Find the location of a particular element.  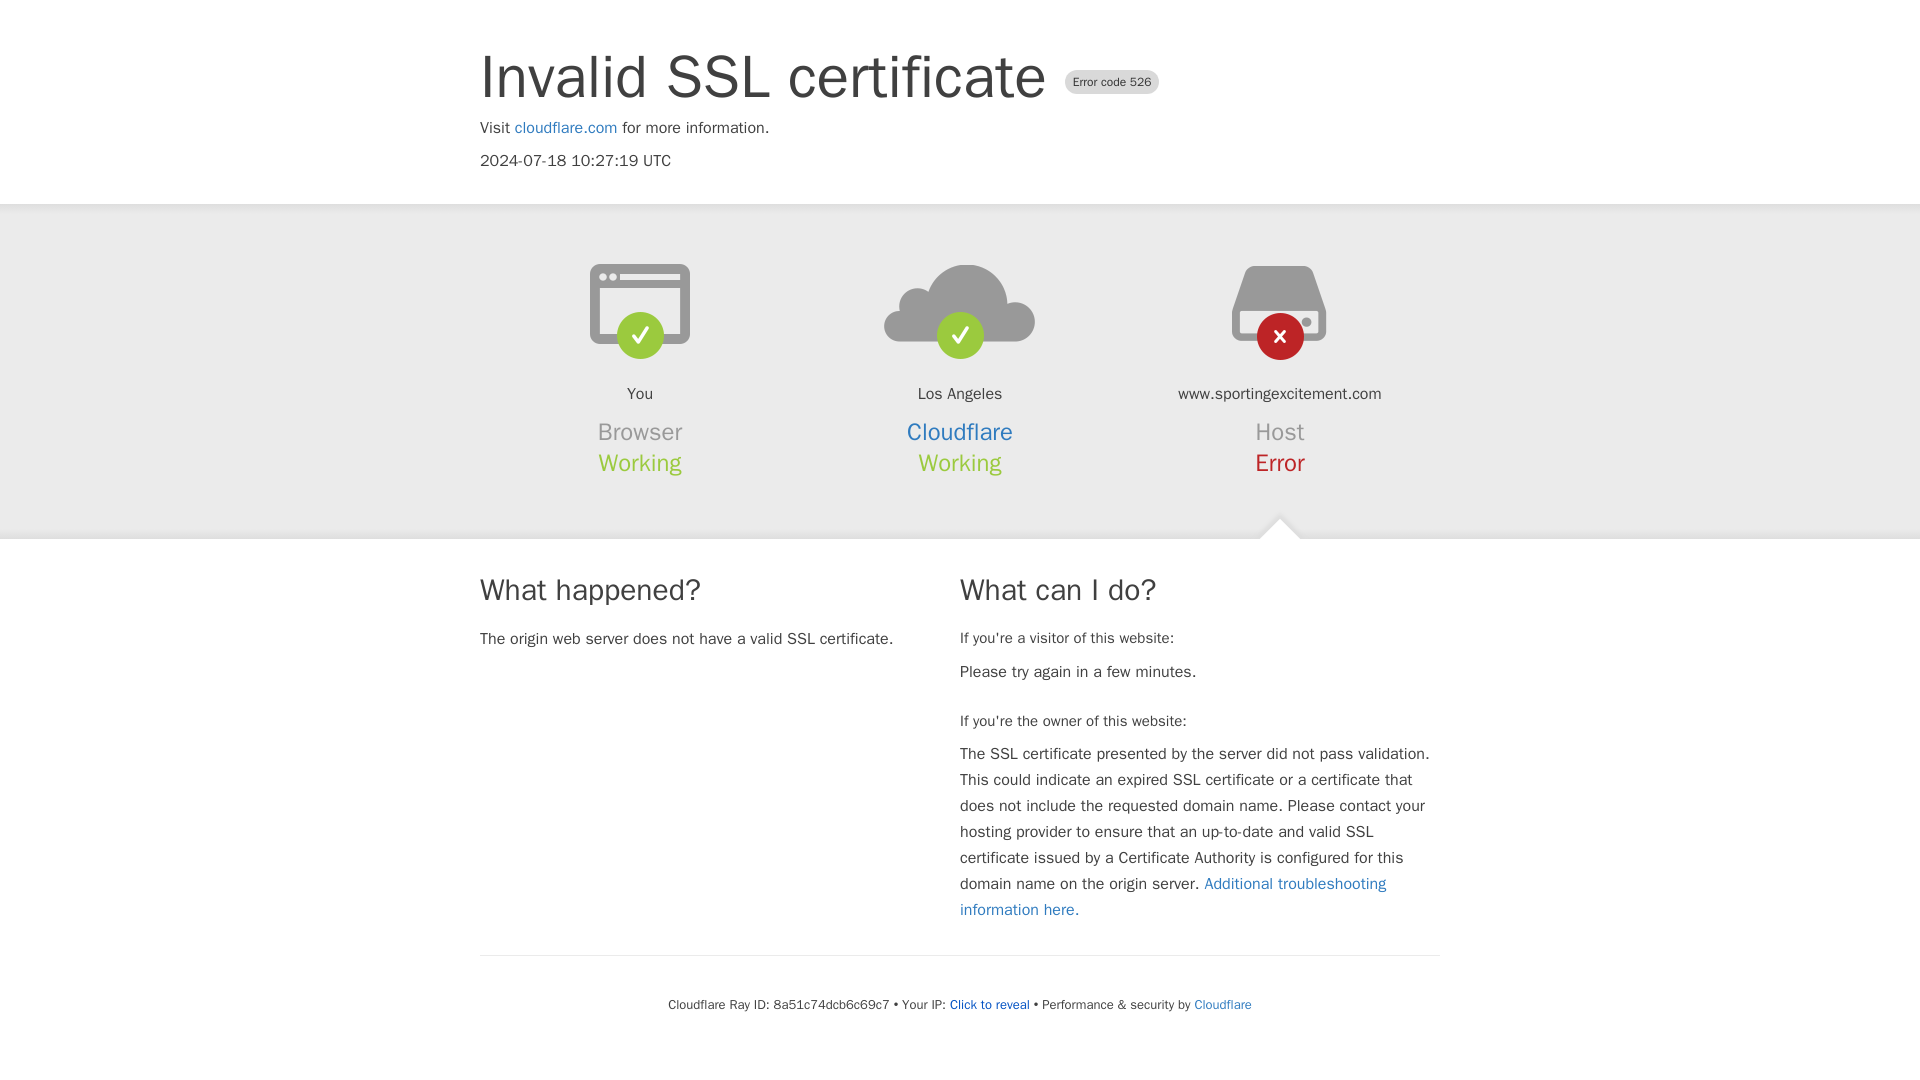

Cloudflare is located at coordinates (1222, 1004).